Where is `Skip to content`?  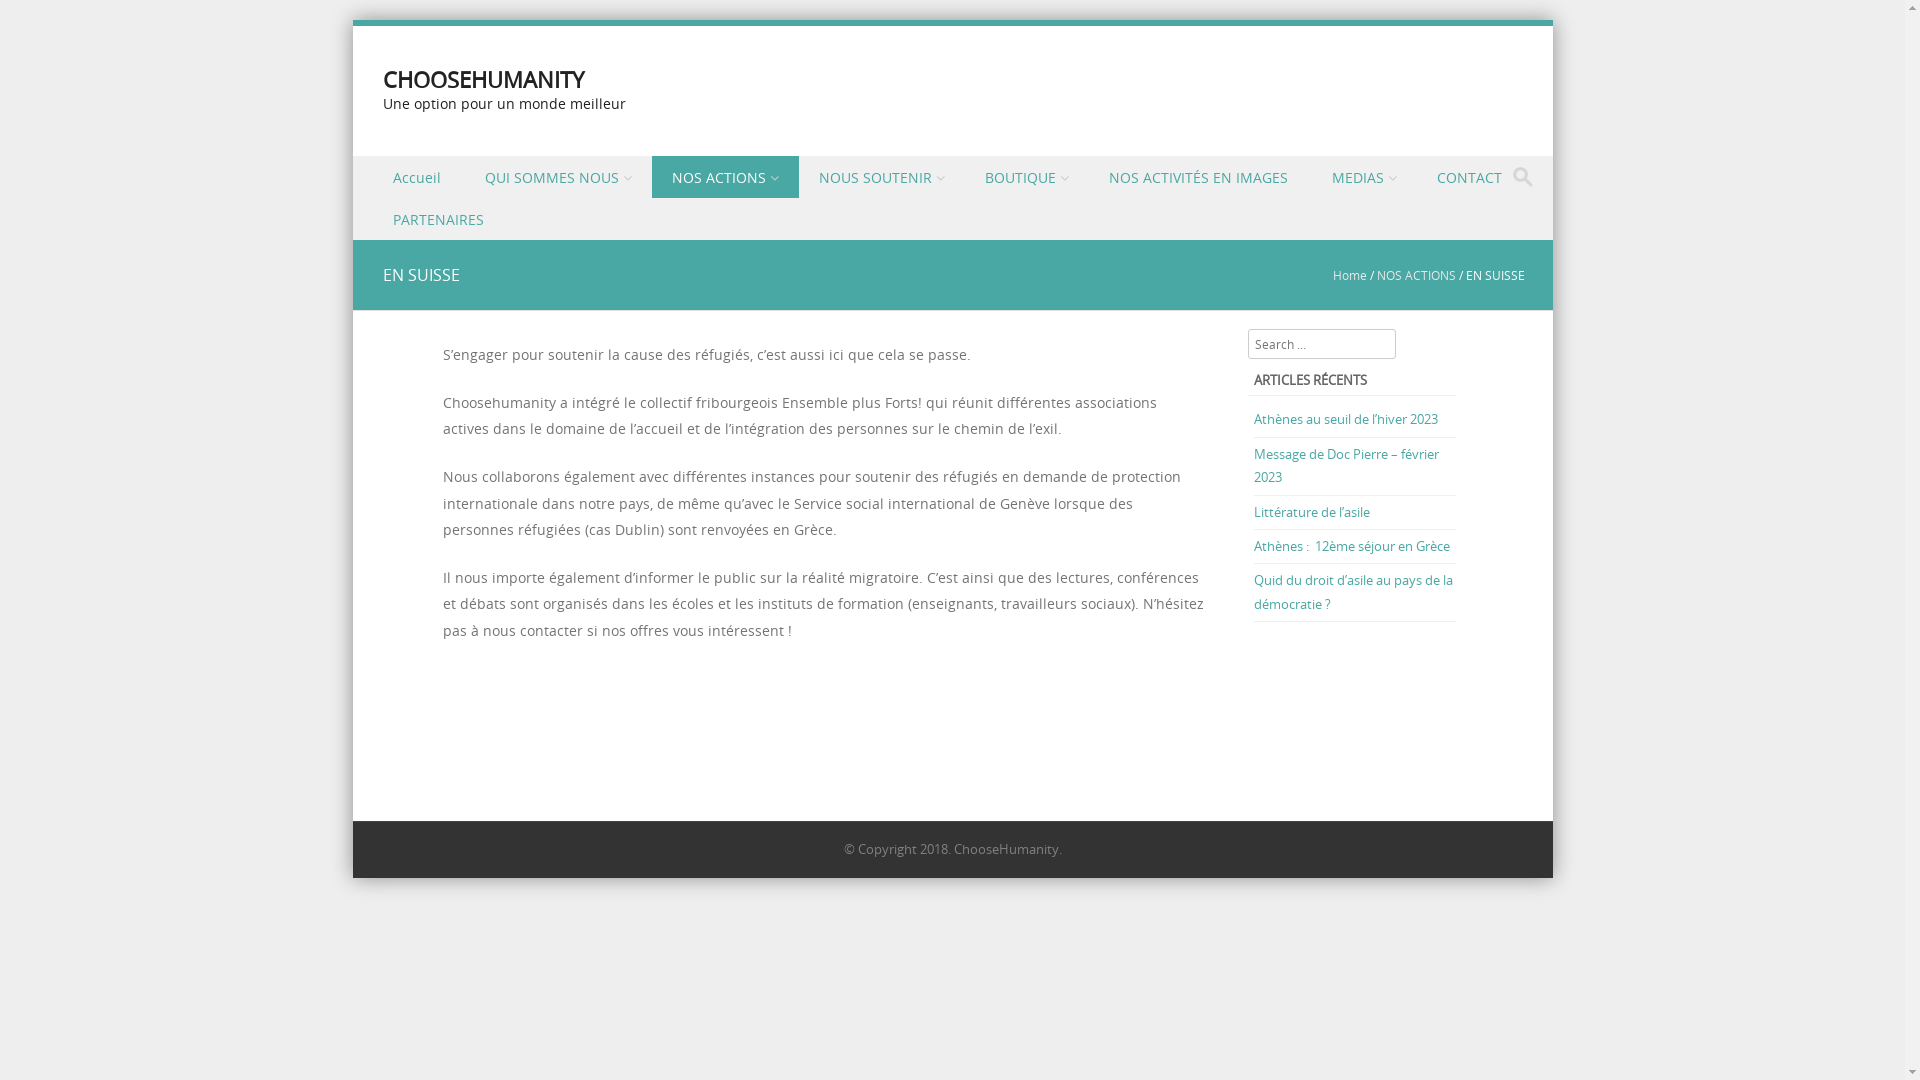
Skip to content is located at coordinates (402, 168).